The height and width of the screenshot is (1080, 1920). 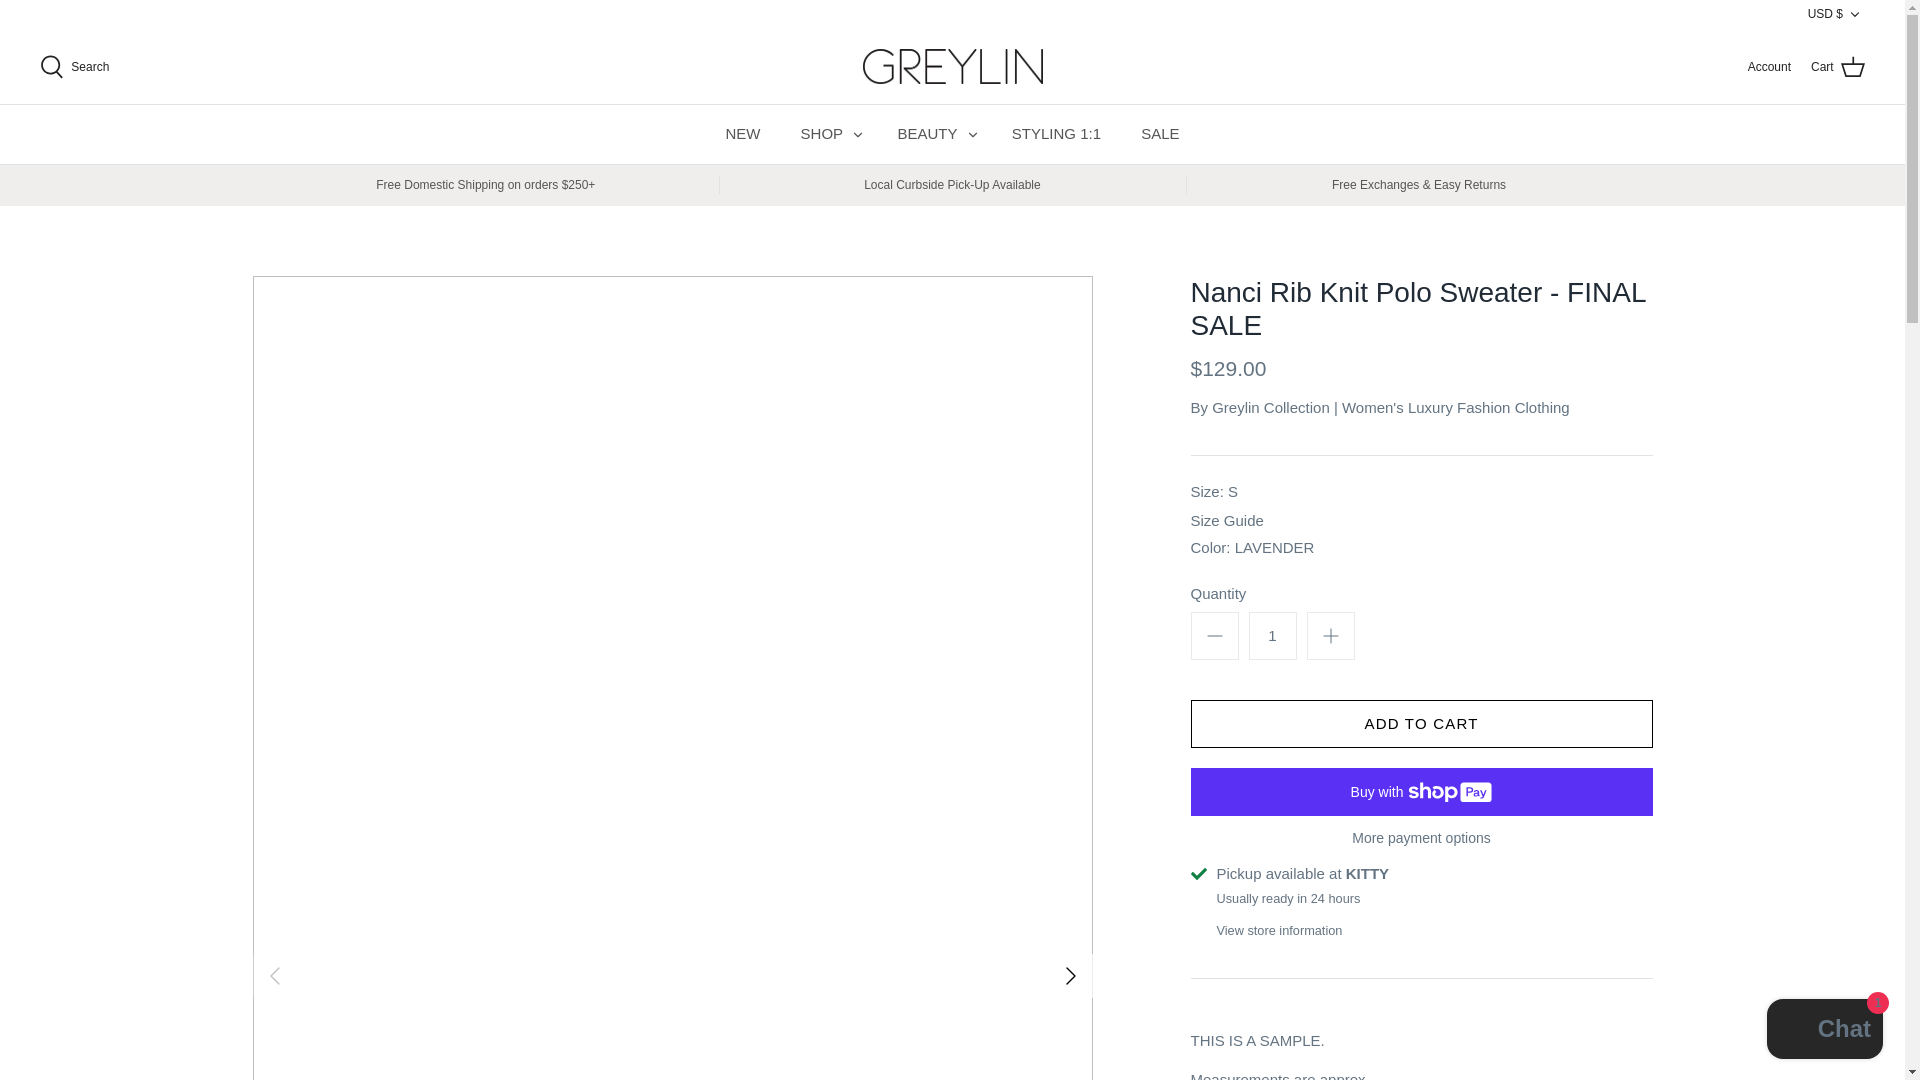 I want to click on Add to Cart, so click(x=1420, y=724).